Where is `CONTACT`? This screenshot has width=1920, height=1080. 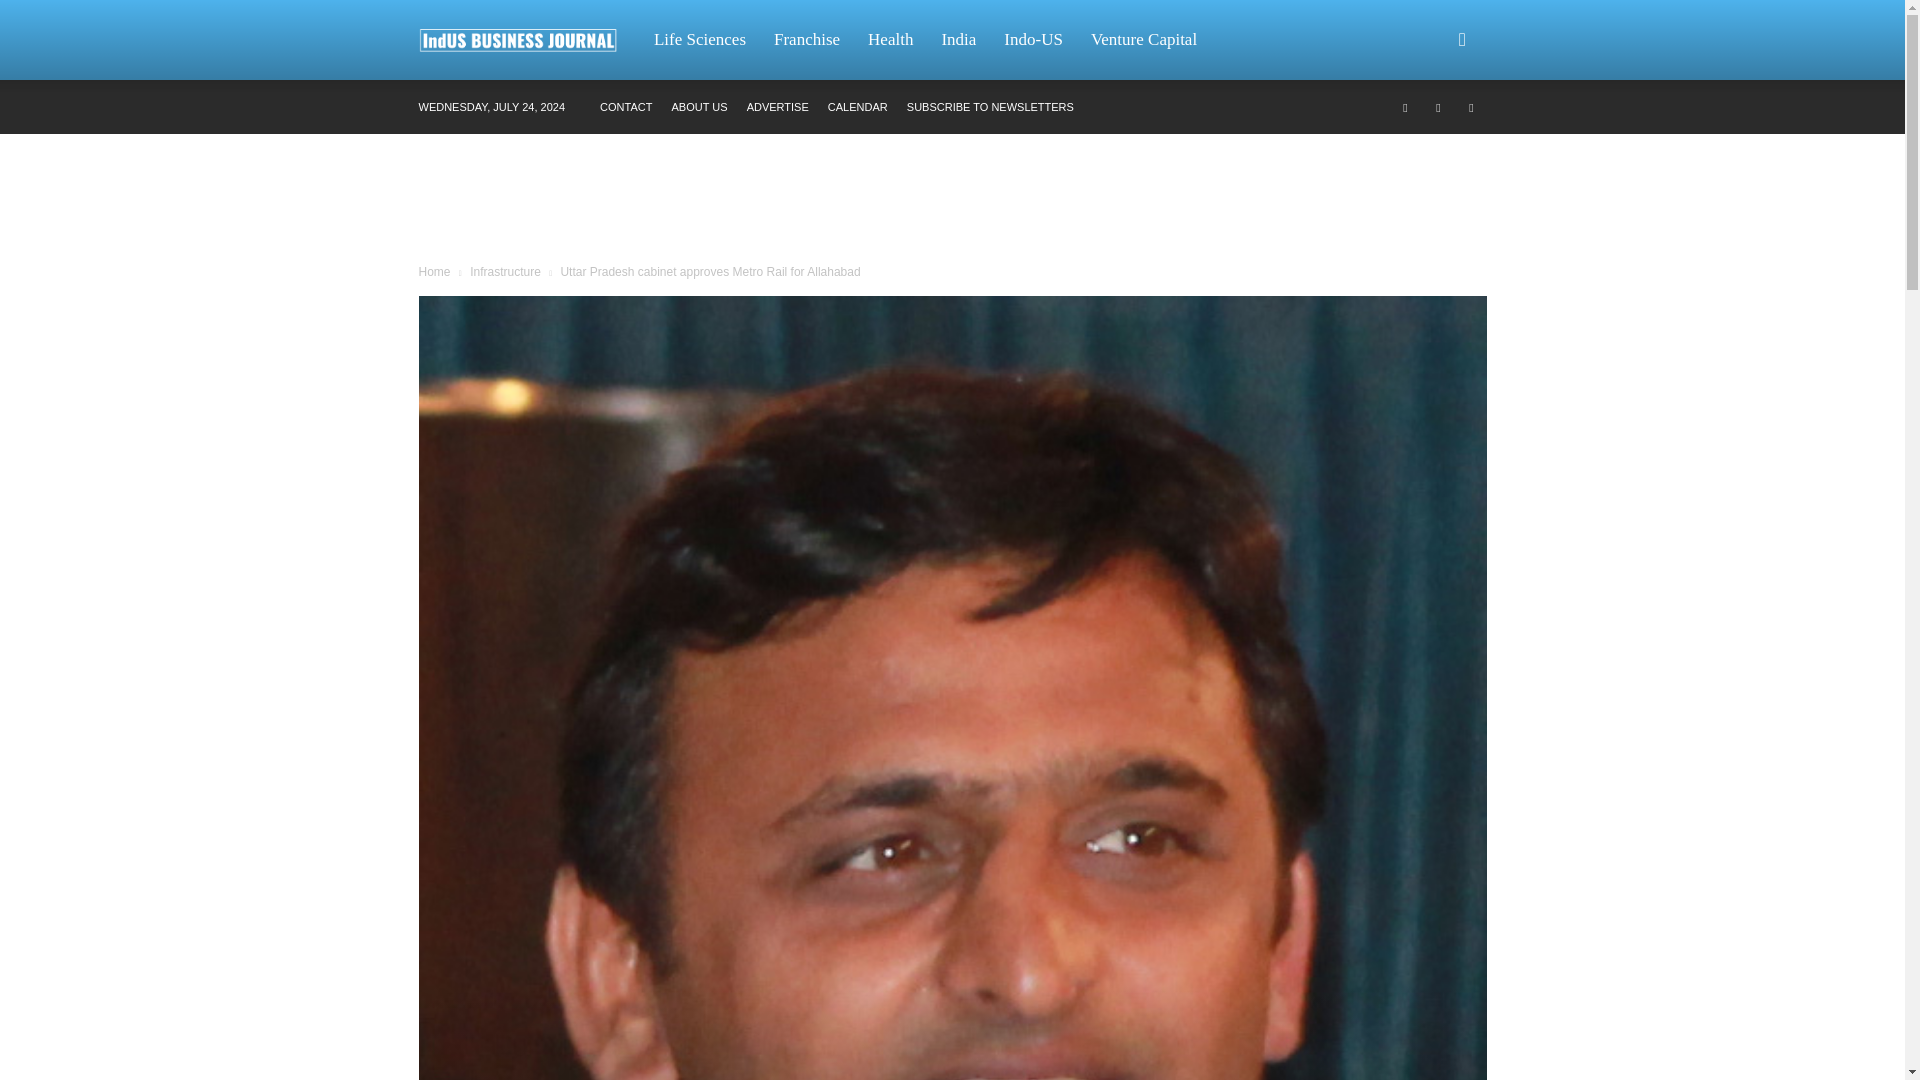 CONTACT is located at coordinates (626, 107).